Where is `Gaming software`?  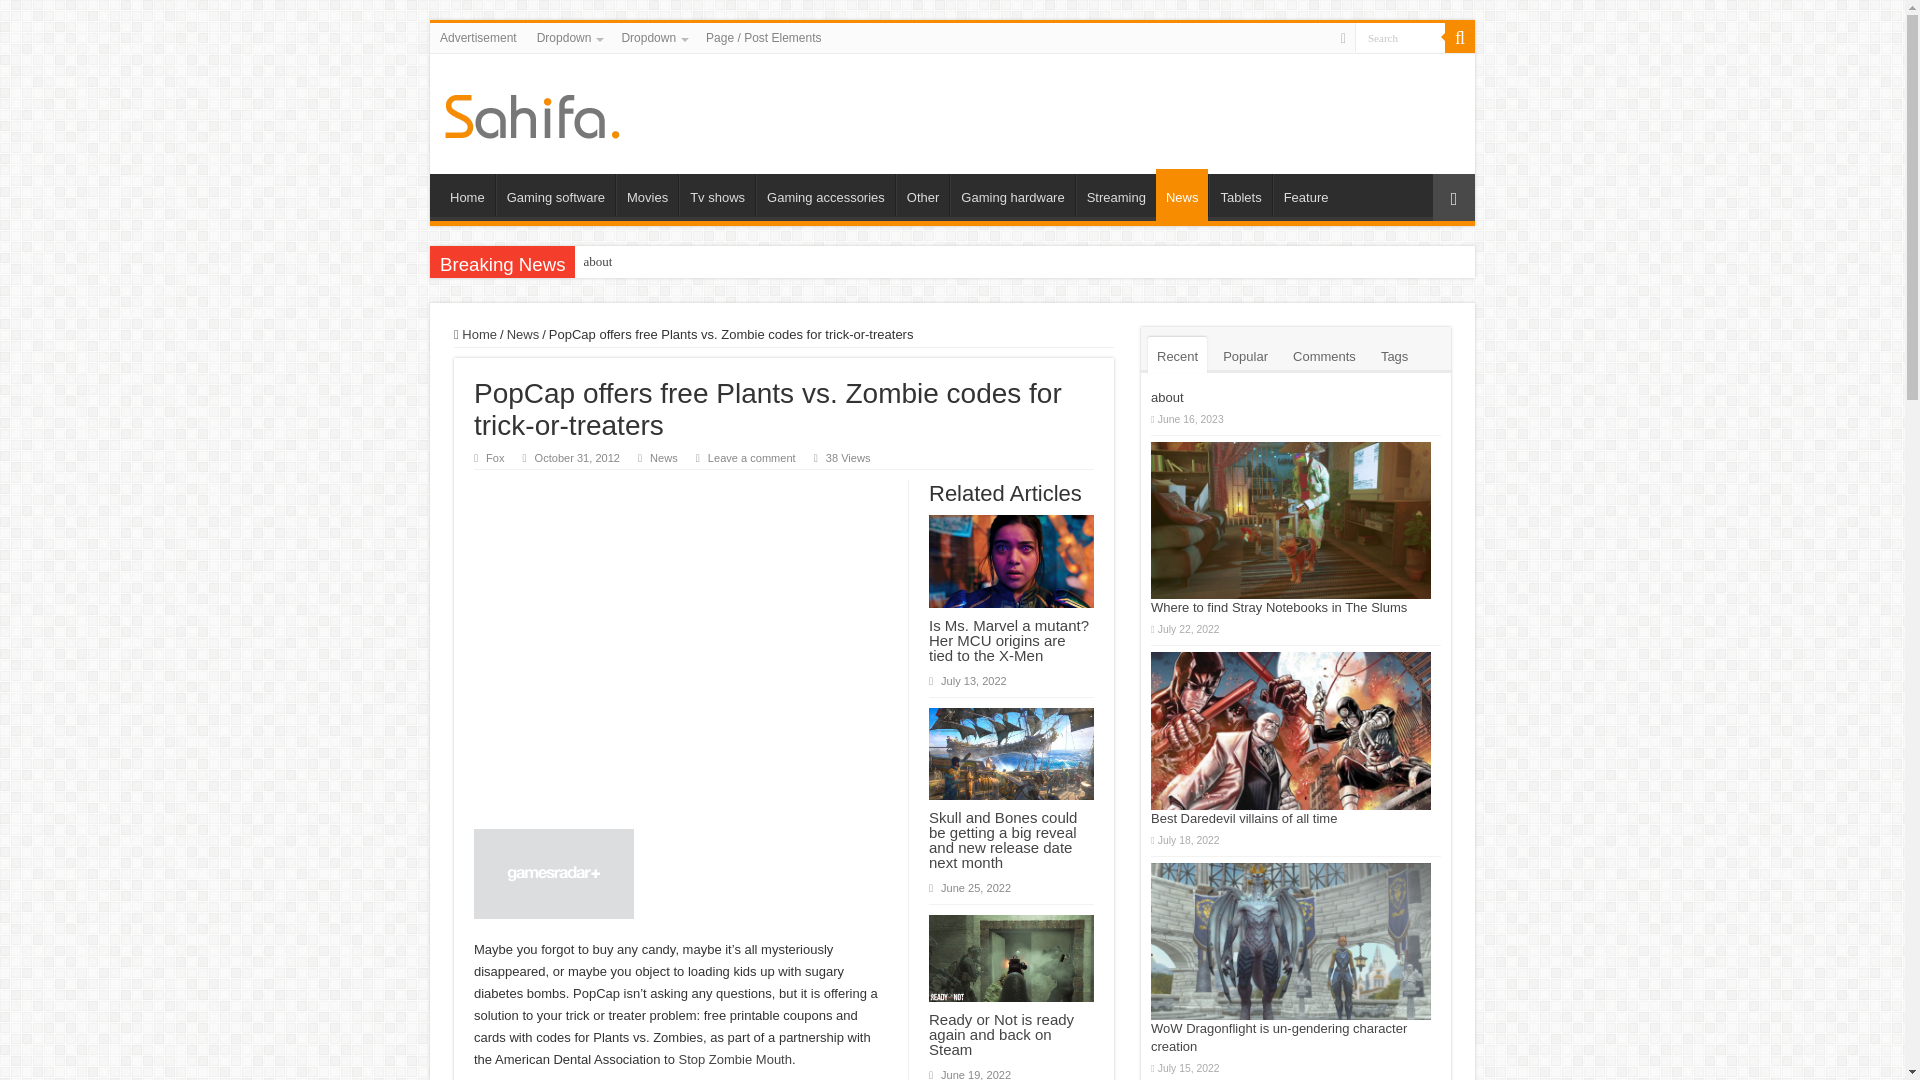
Gaming software is located at coordinates (554, 194).